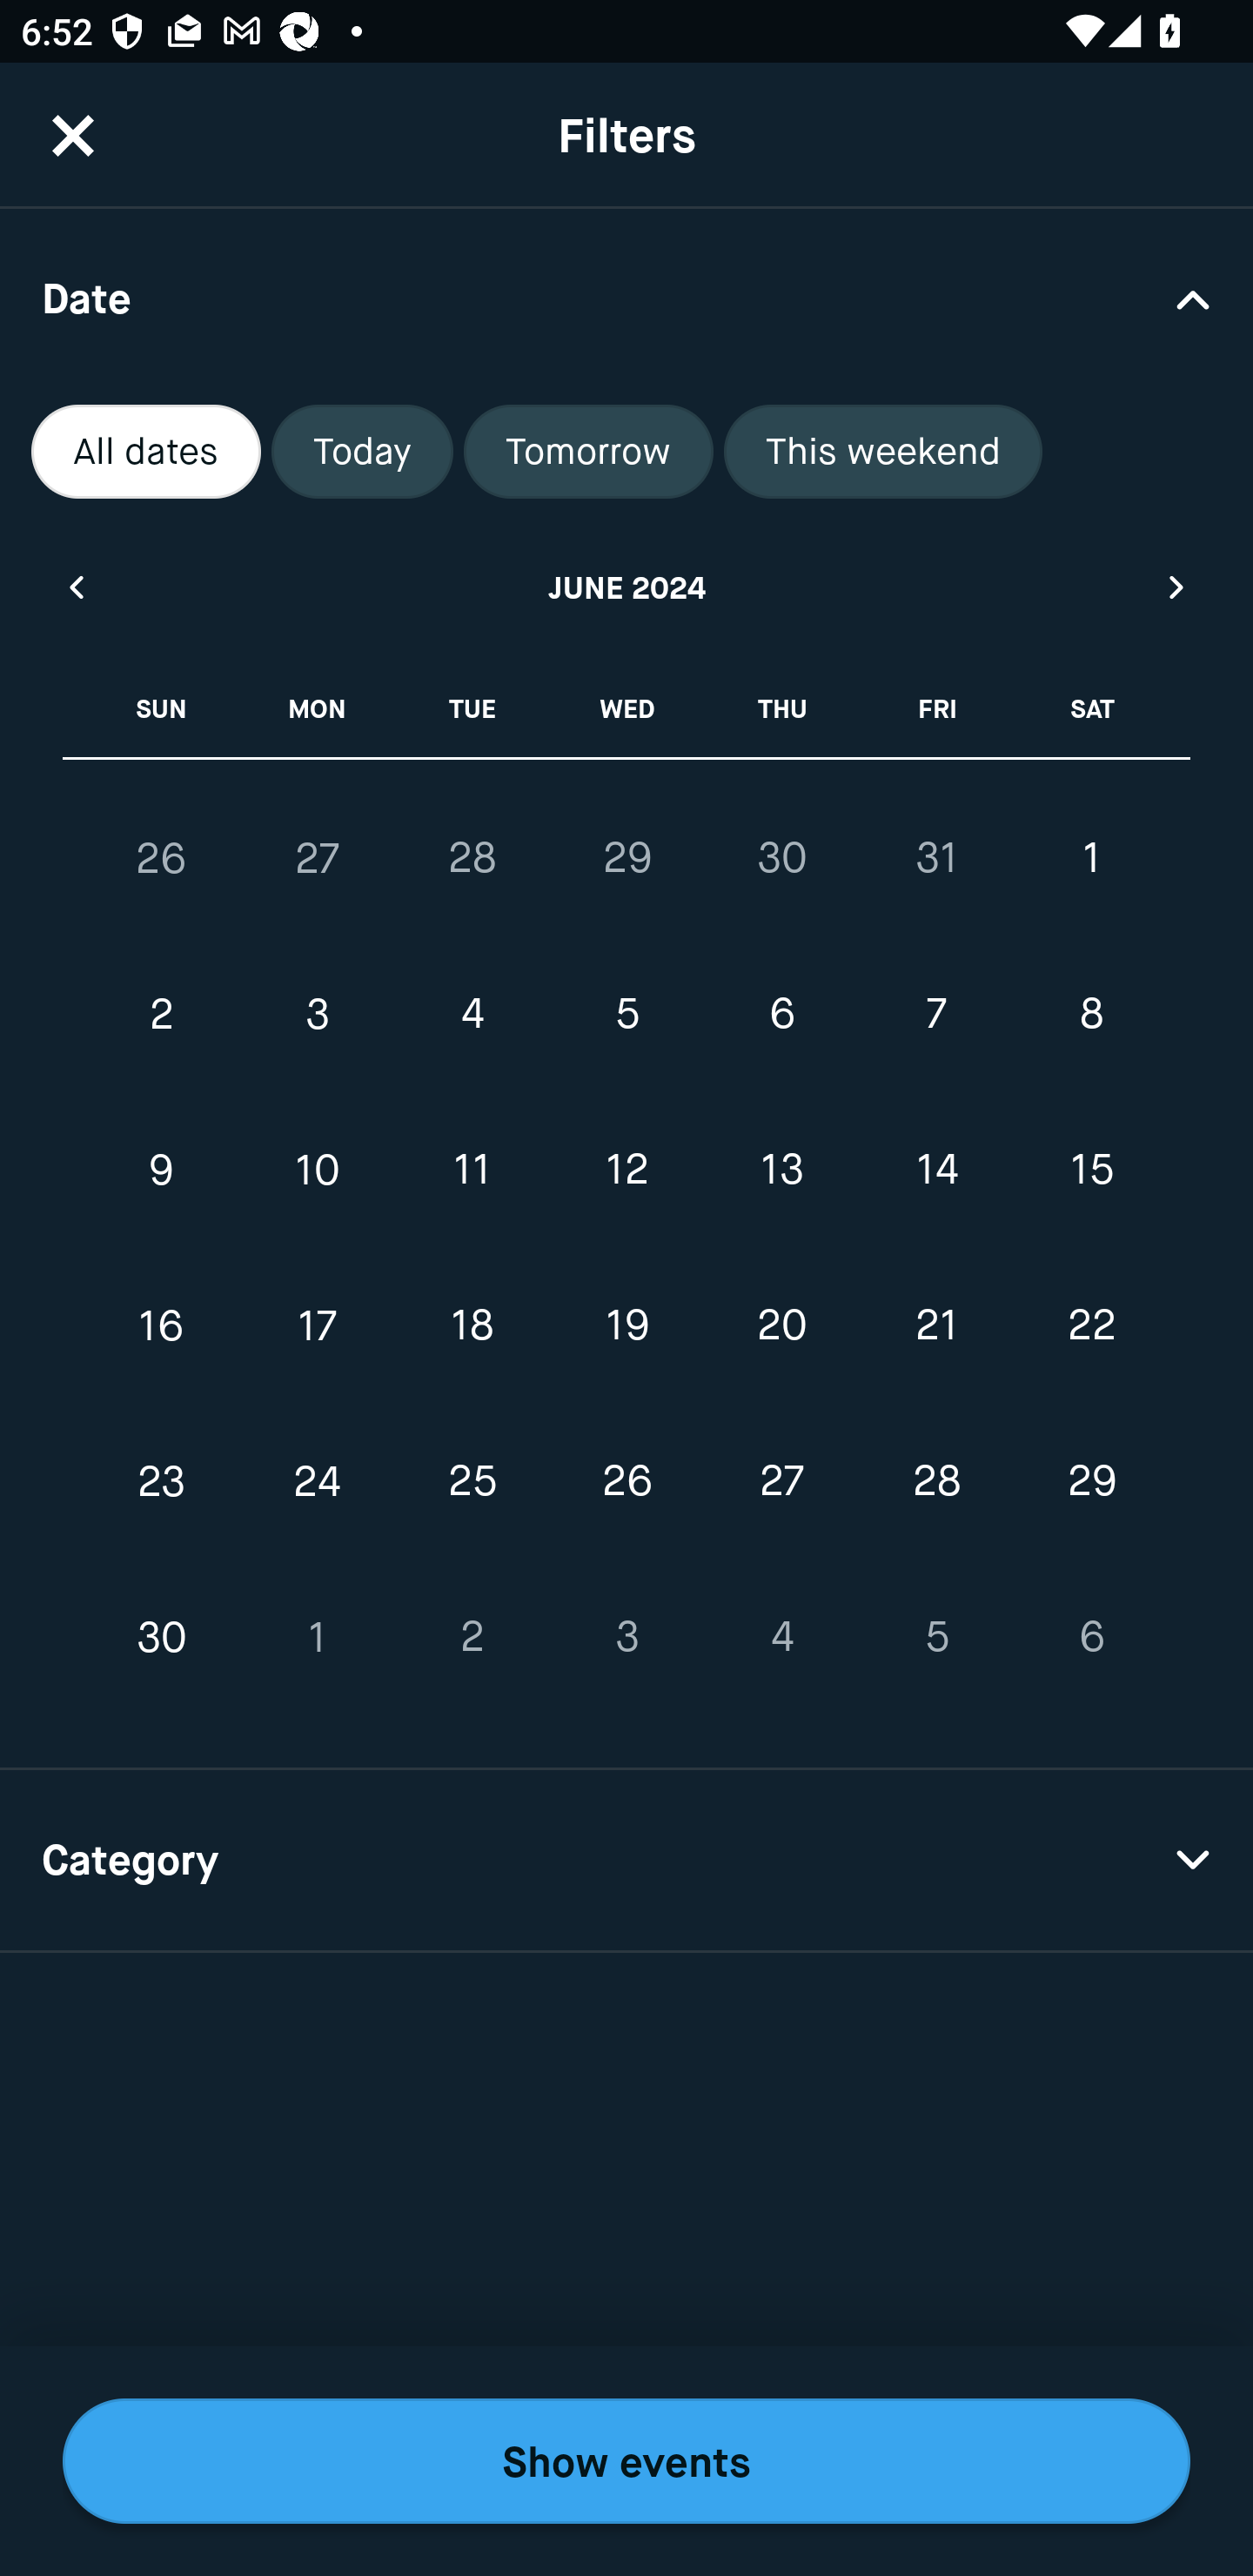 Image resolution: width=1253 pixels, height=2576 pixels. I want to click on All dates, so click(146, 452).